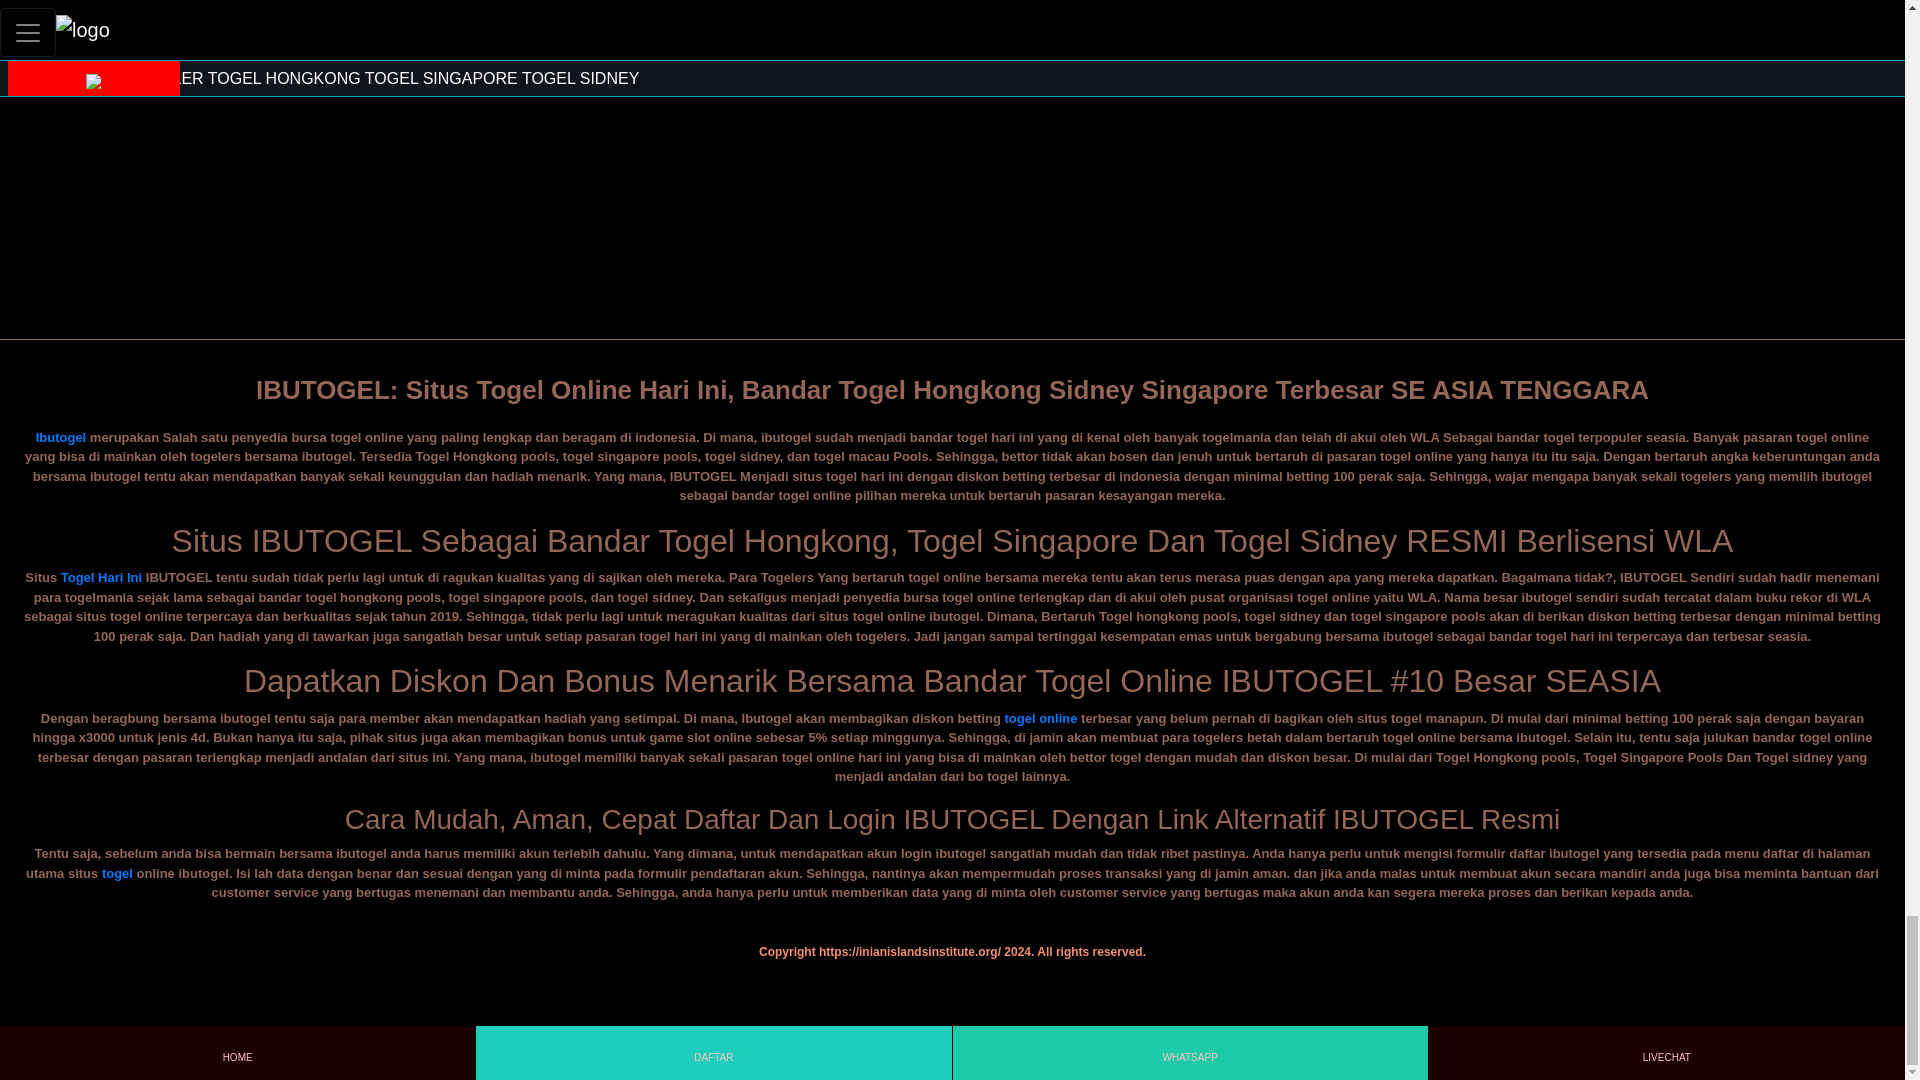  I want to click on Ibutogel, so click(61, 436).